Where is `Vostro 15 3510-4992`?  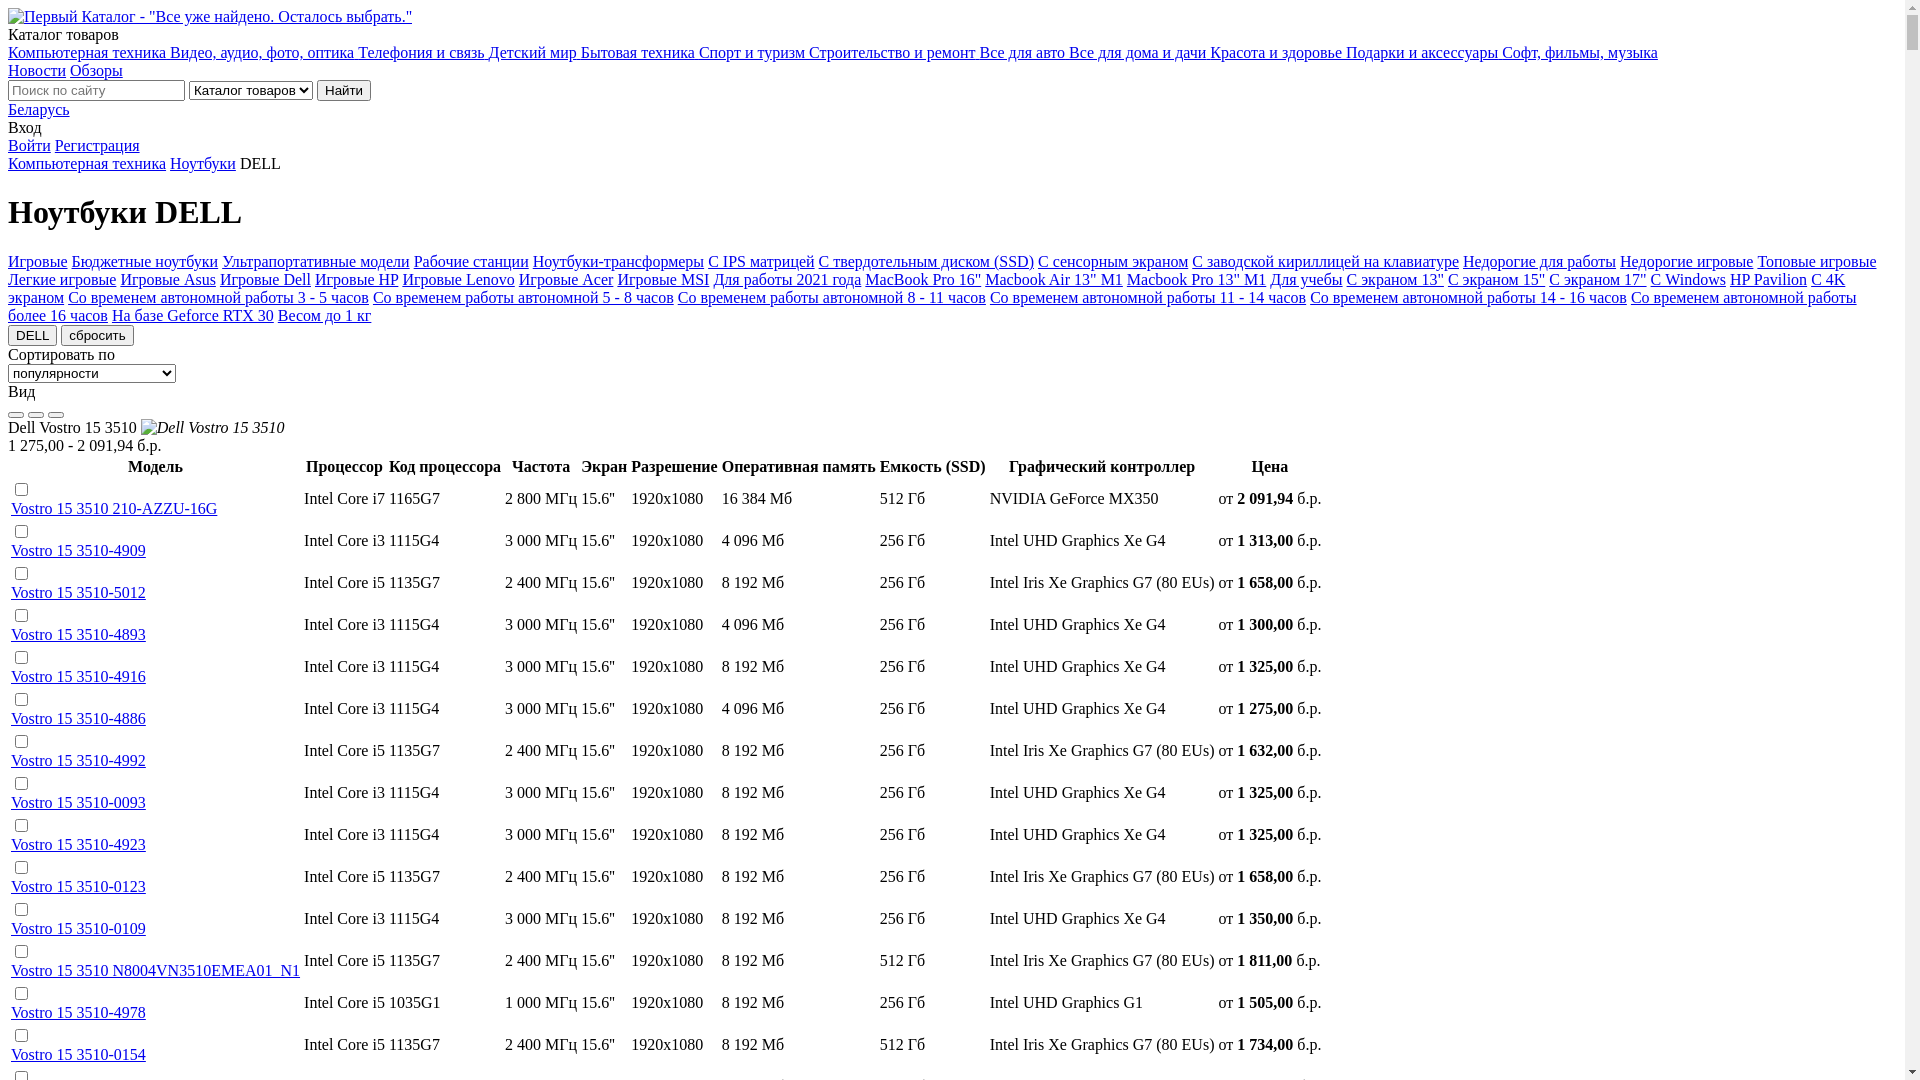
Vostro 15 3510-4992 is located at coordinates (78, 760).